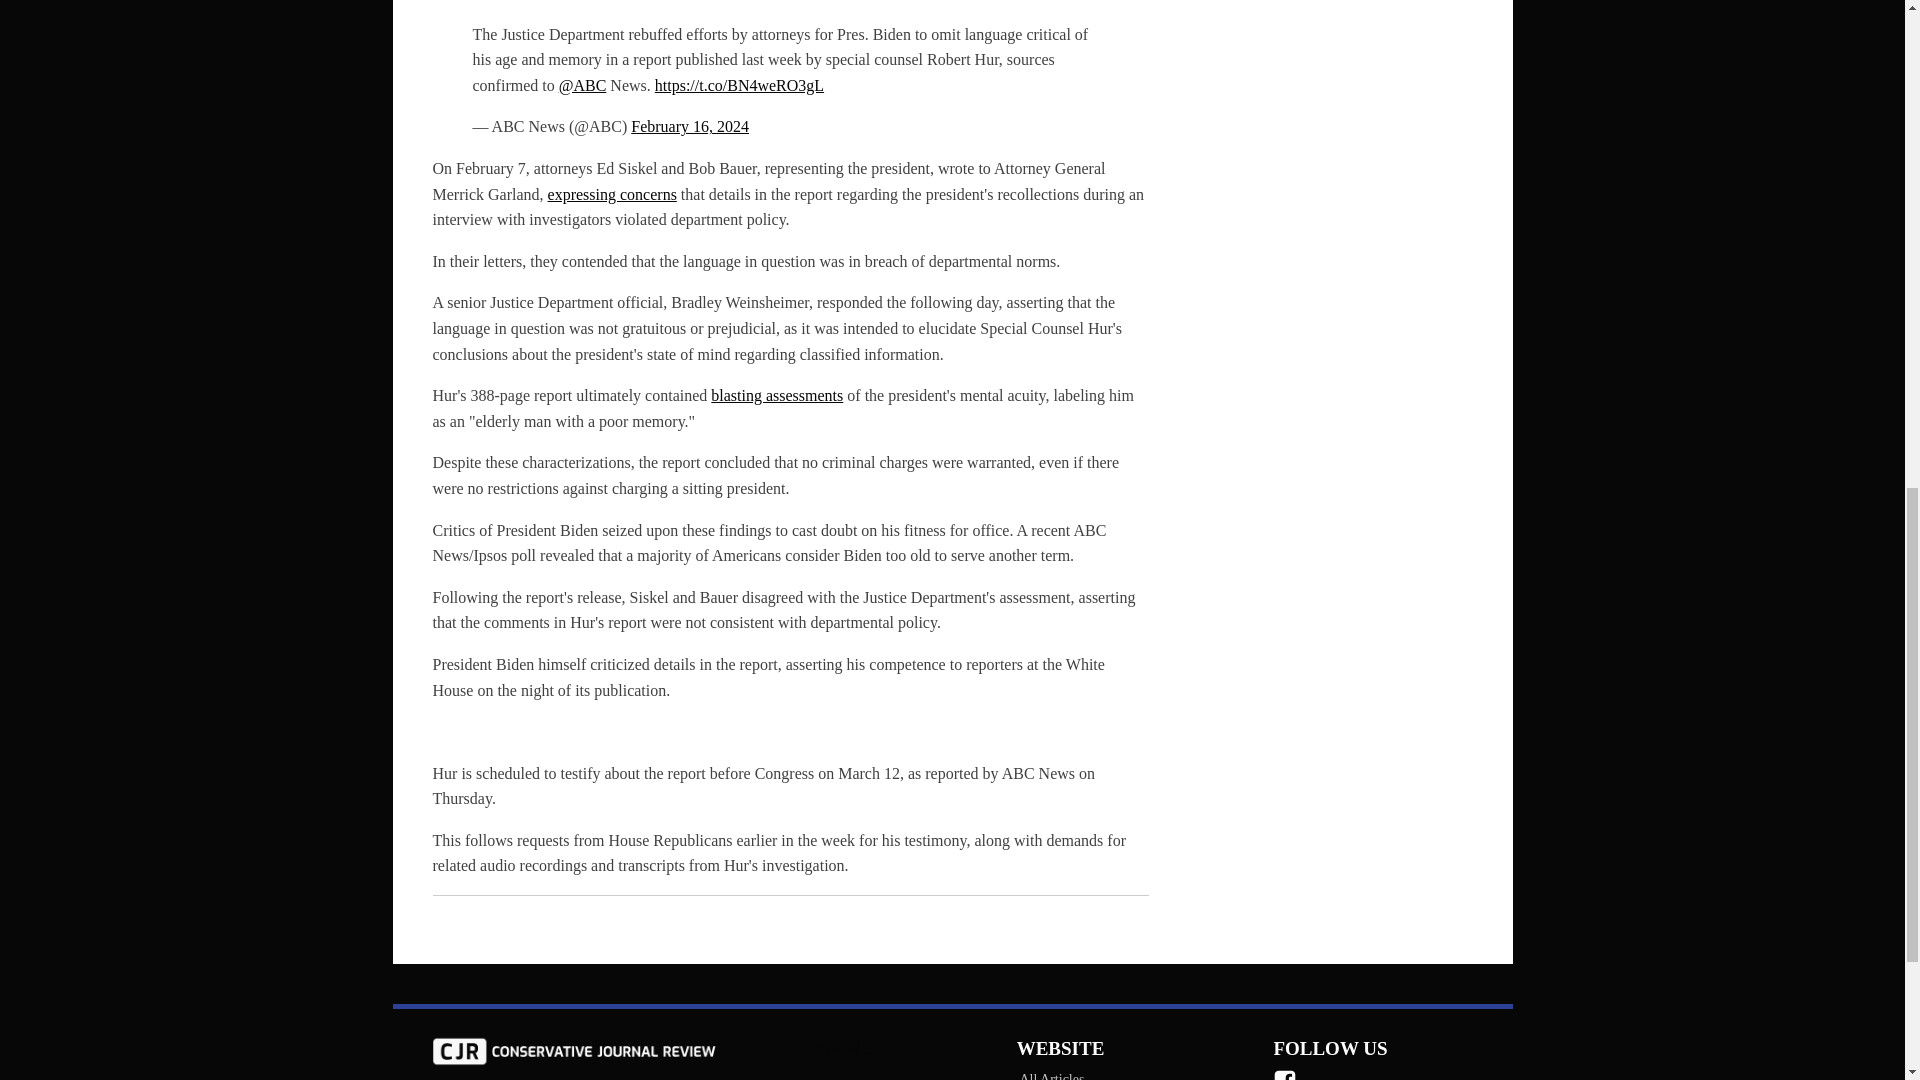  What do you see at coordinates (1059, 1072) in the screenshot?
I see `All Articles` at bounding box center [1059, 1072].